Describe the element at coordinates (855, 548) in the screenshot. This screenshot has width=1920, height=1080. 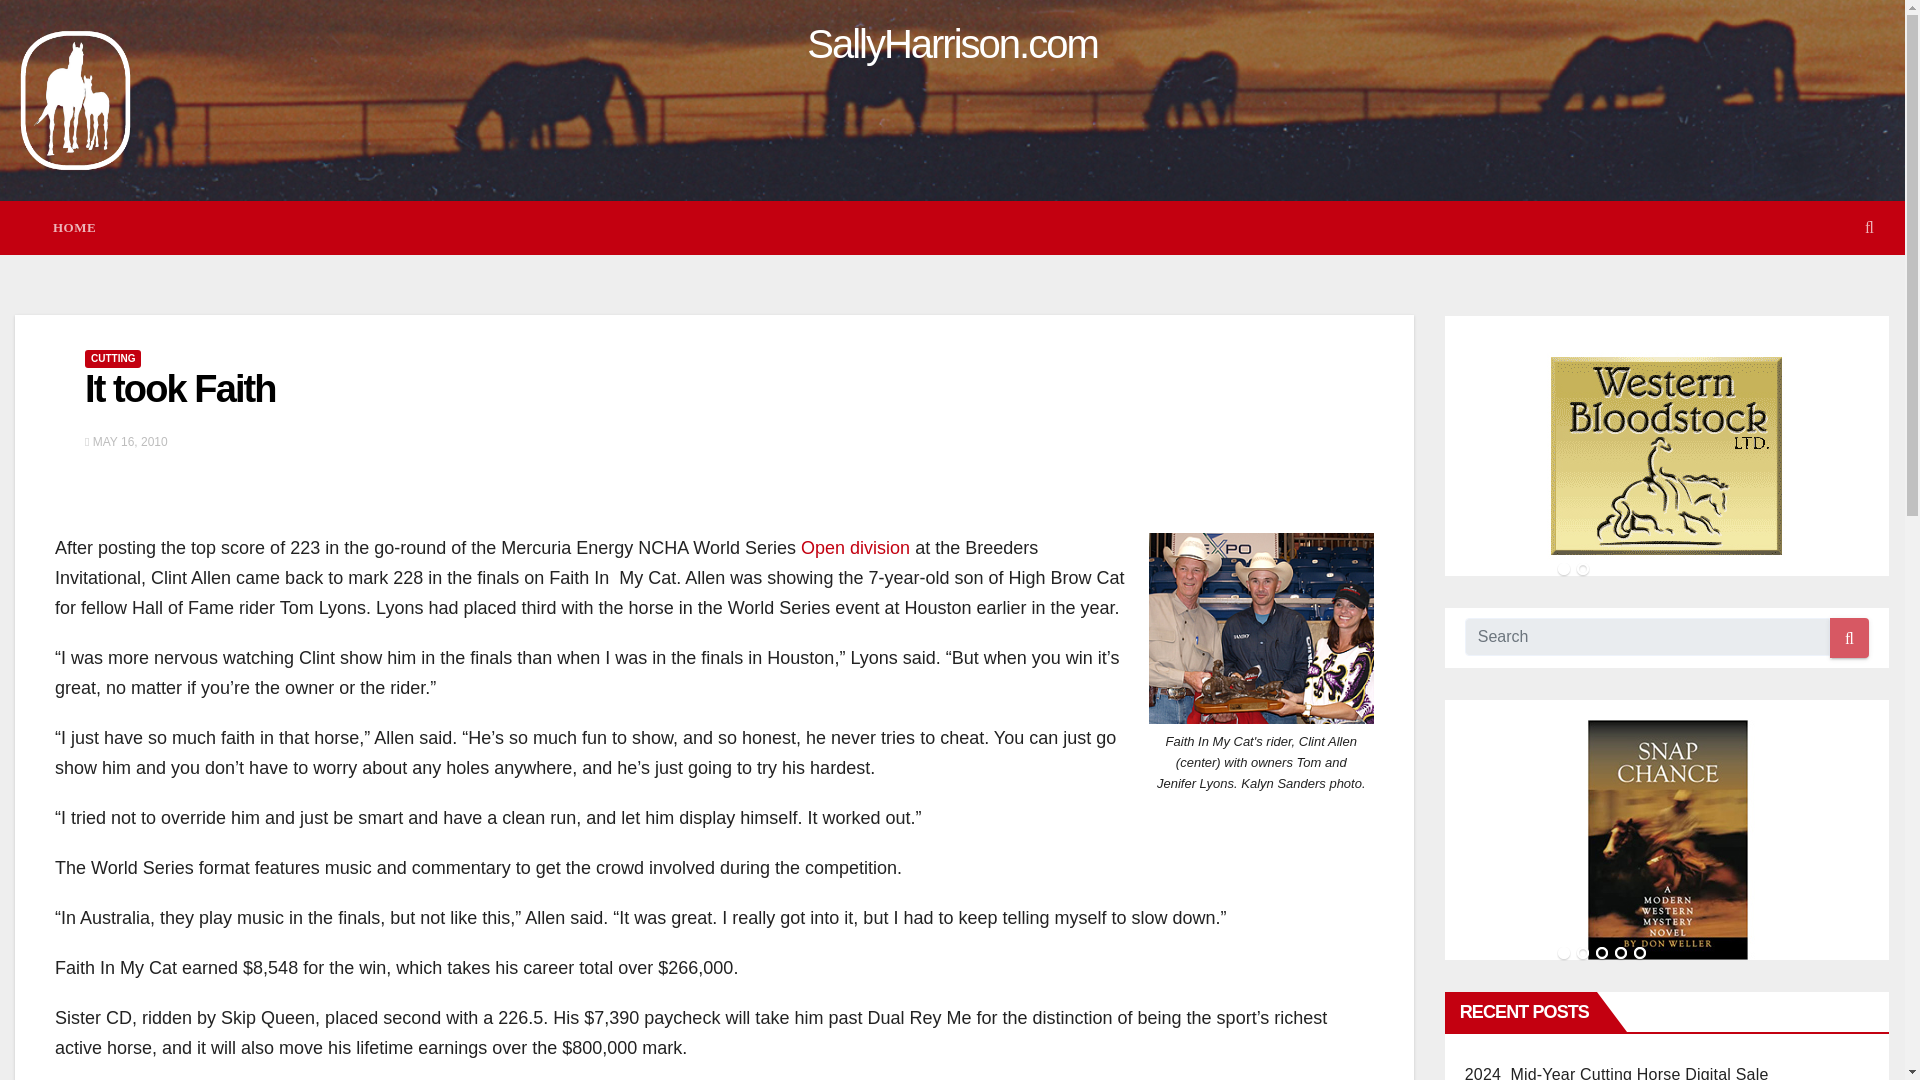
I see `Open division` at that location.